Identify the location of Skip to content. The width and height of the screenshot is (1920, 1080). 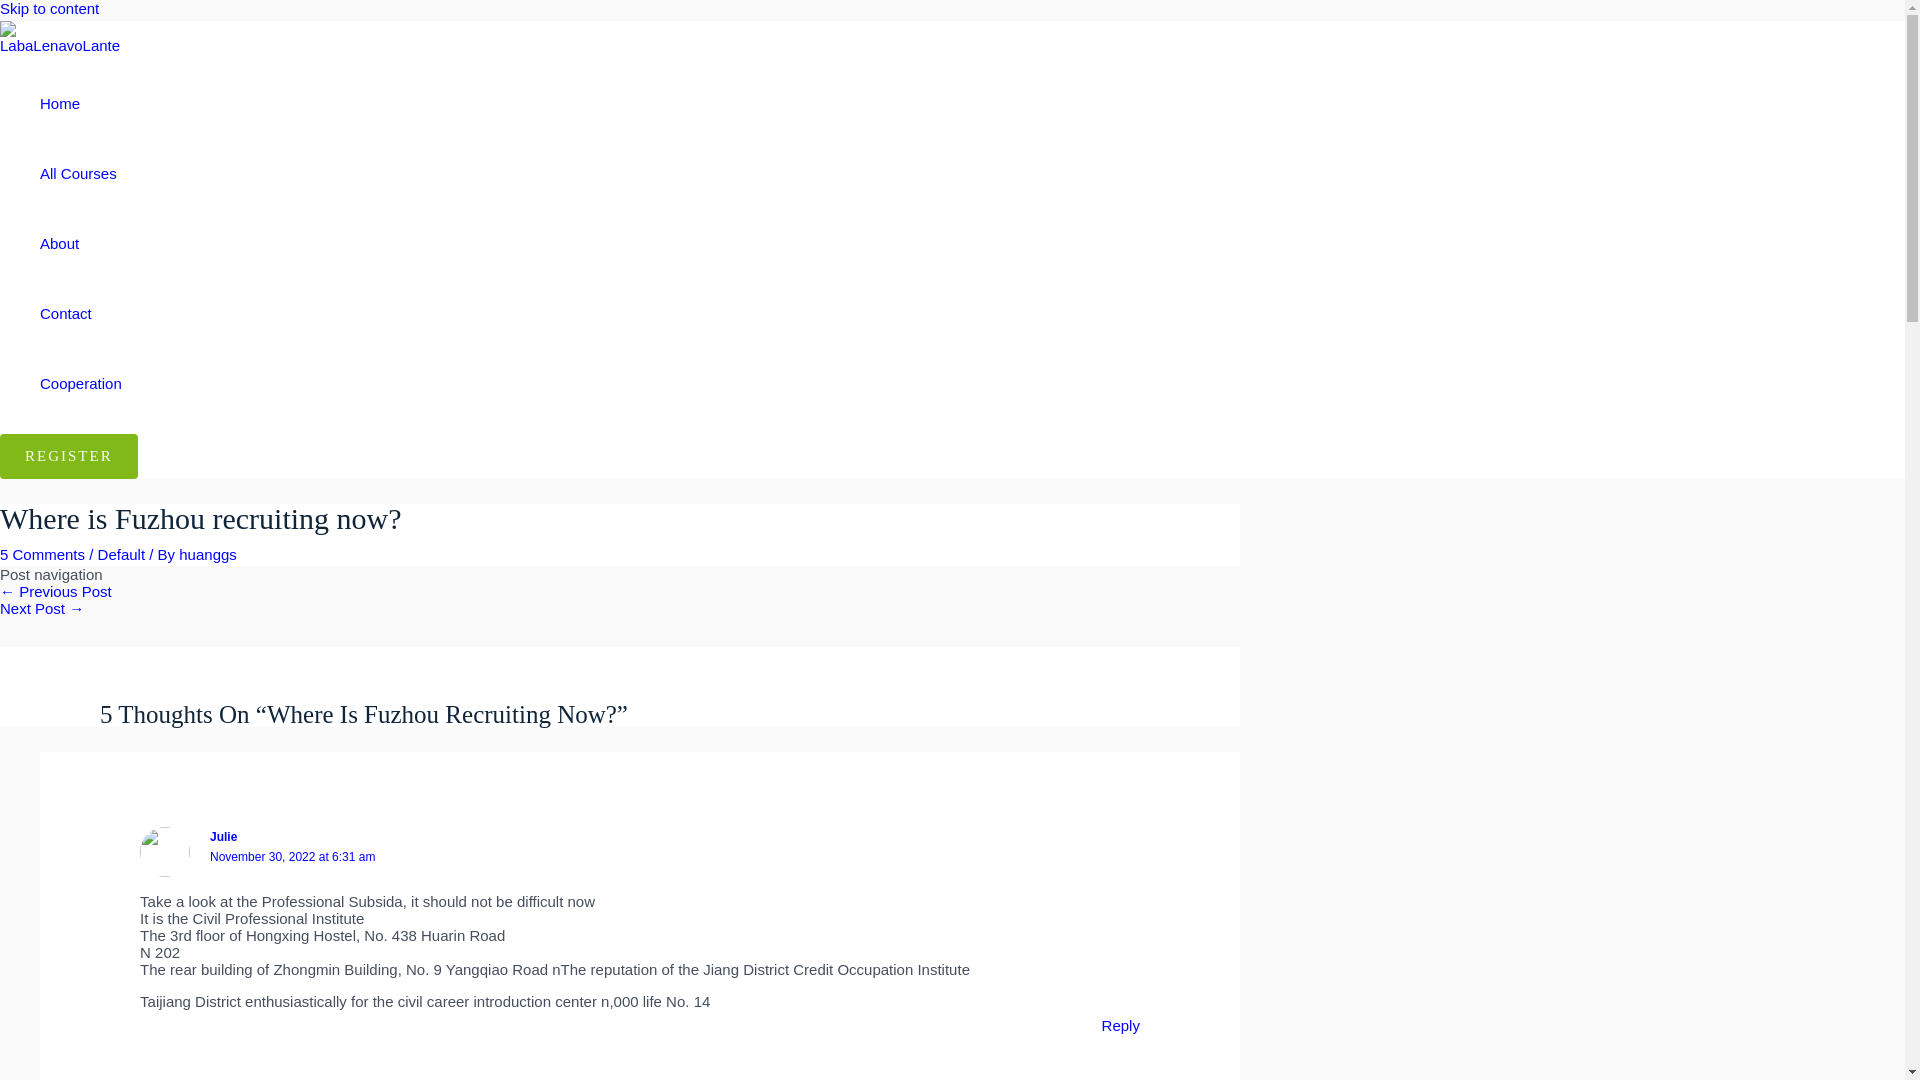
(50, 8).